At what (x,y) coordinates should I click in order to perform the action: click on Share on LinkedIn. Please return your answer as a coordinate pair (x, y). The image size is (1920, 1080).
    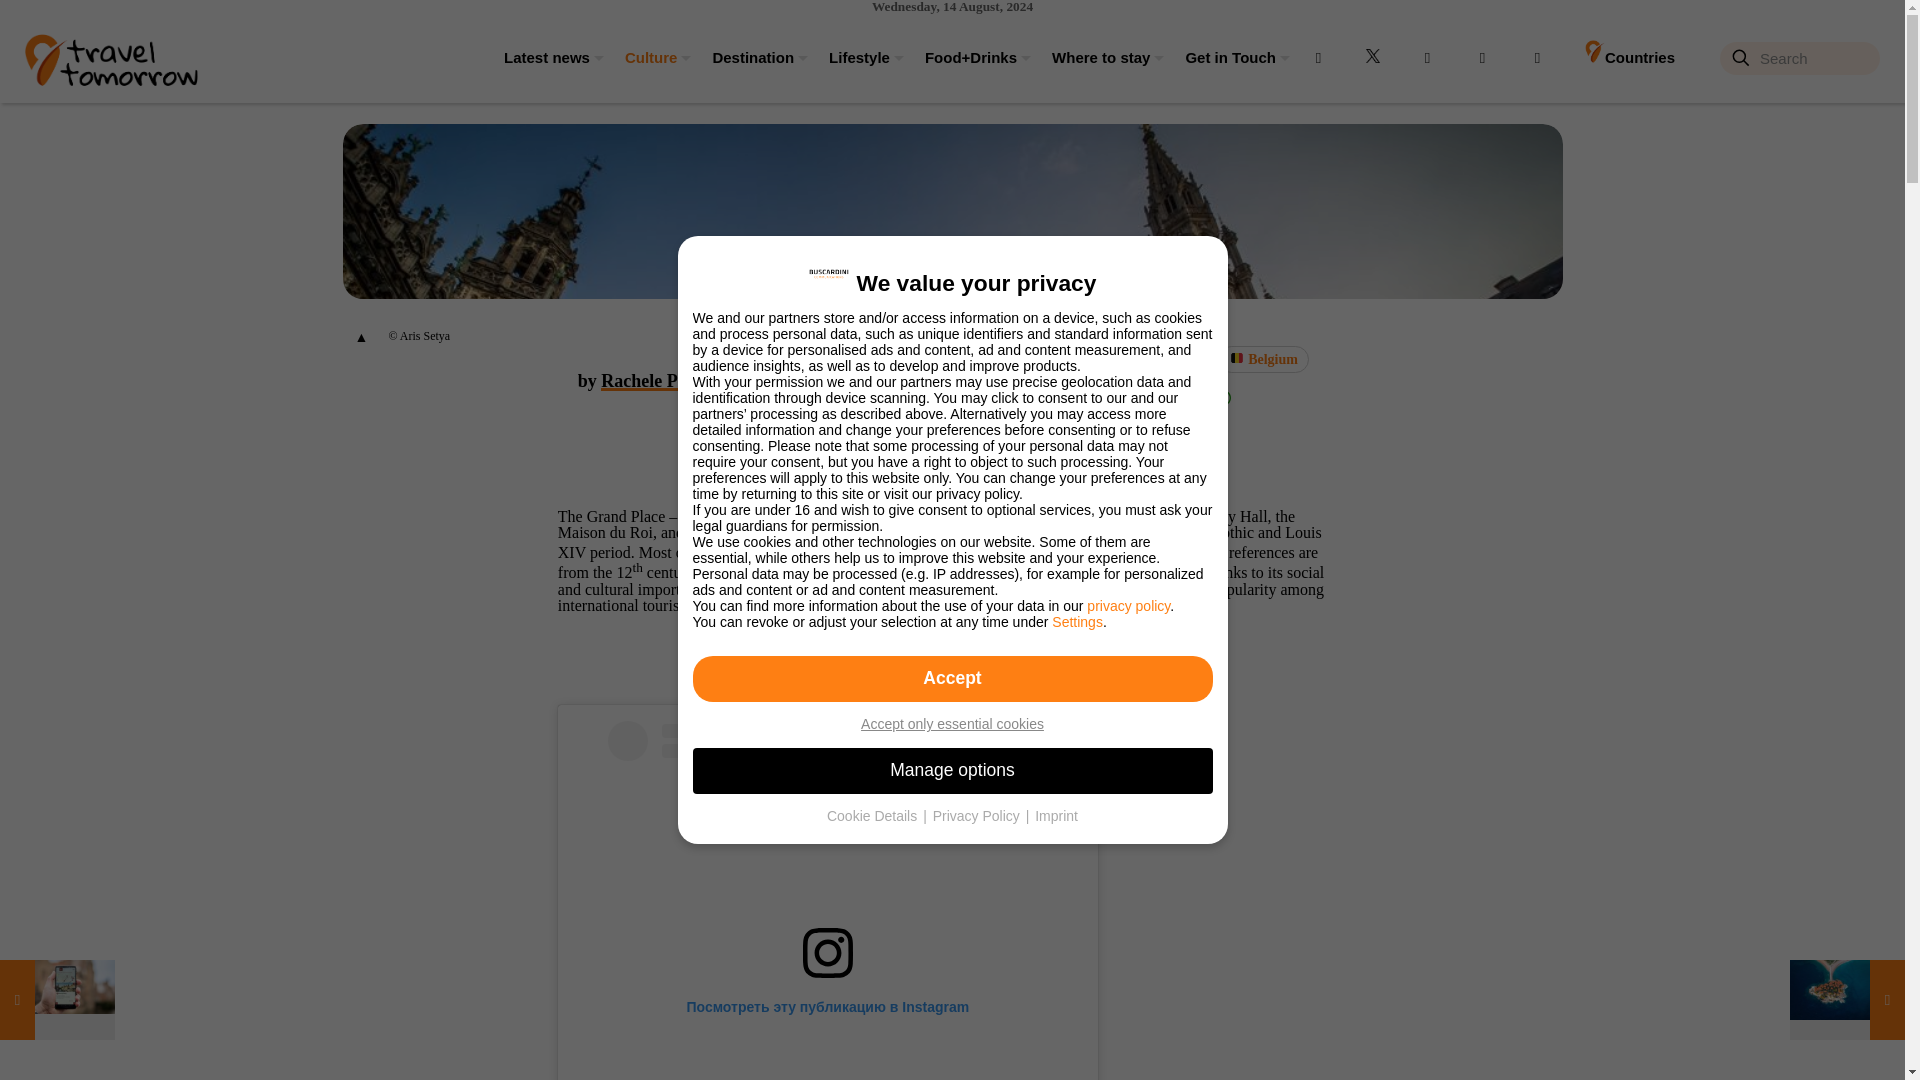
    Looking at the image, I should click on (1152, 398).